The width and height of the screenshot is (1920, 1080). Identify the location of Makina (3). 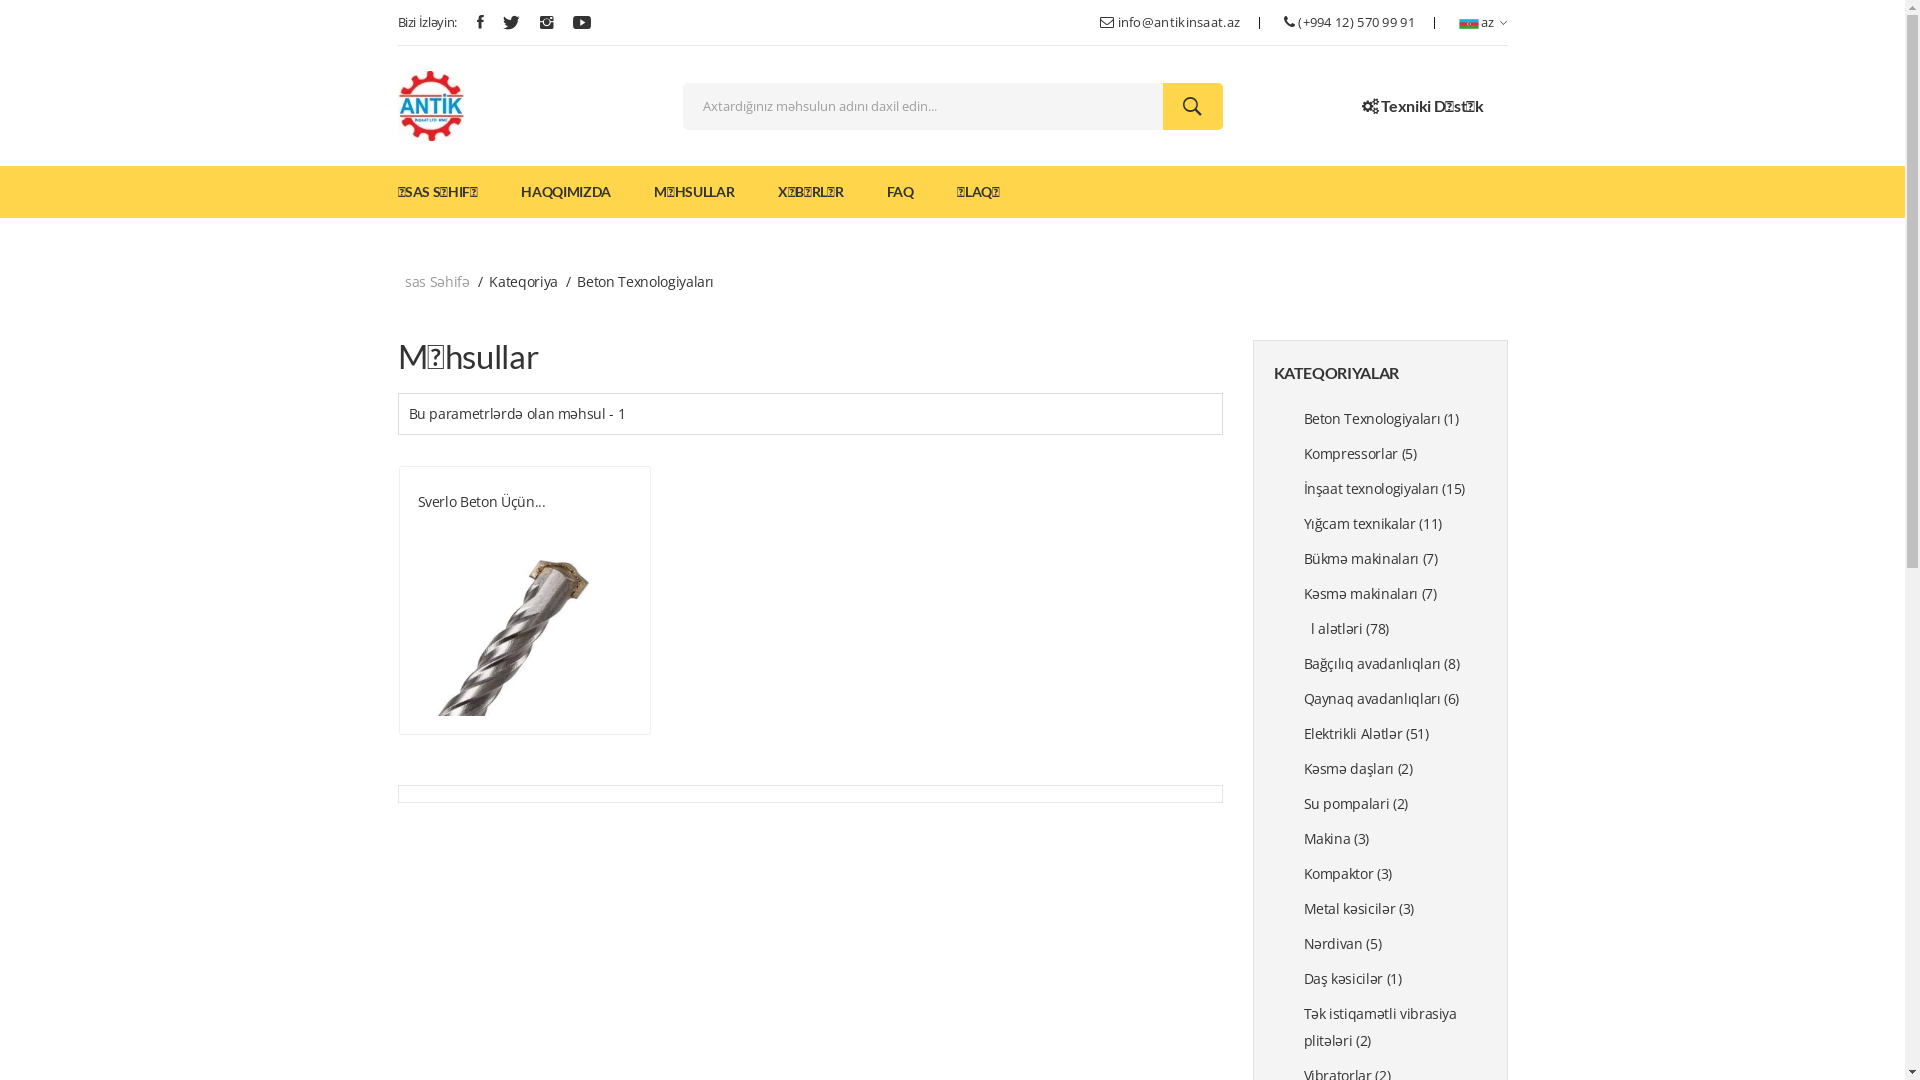
(1396, 838).